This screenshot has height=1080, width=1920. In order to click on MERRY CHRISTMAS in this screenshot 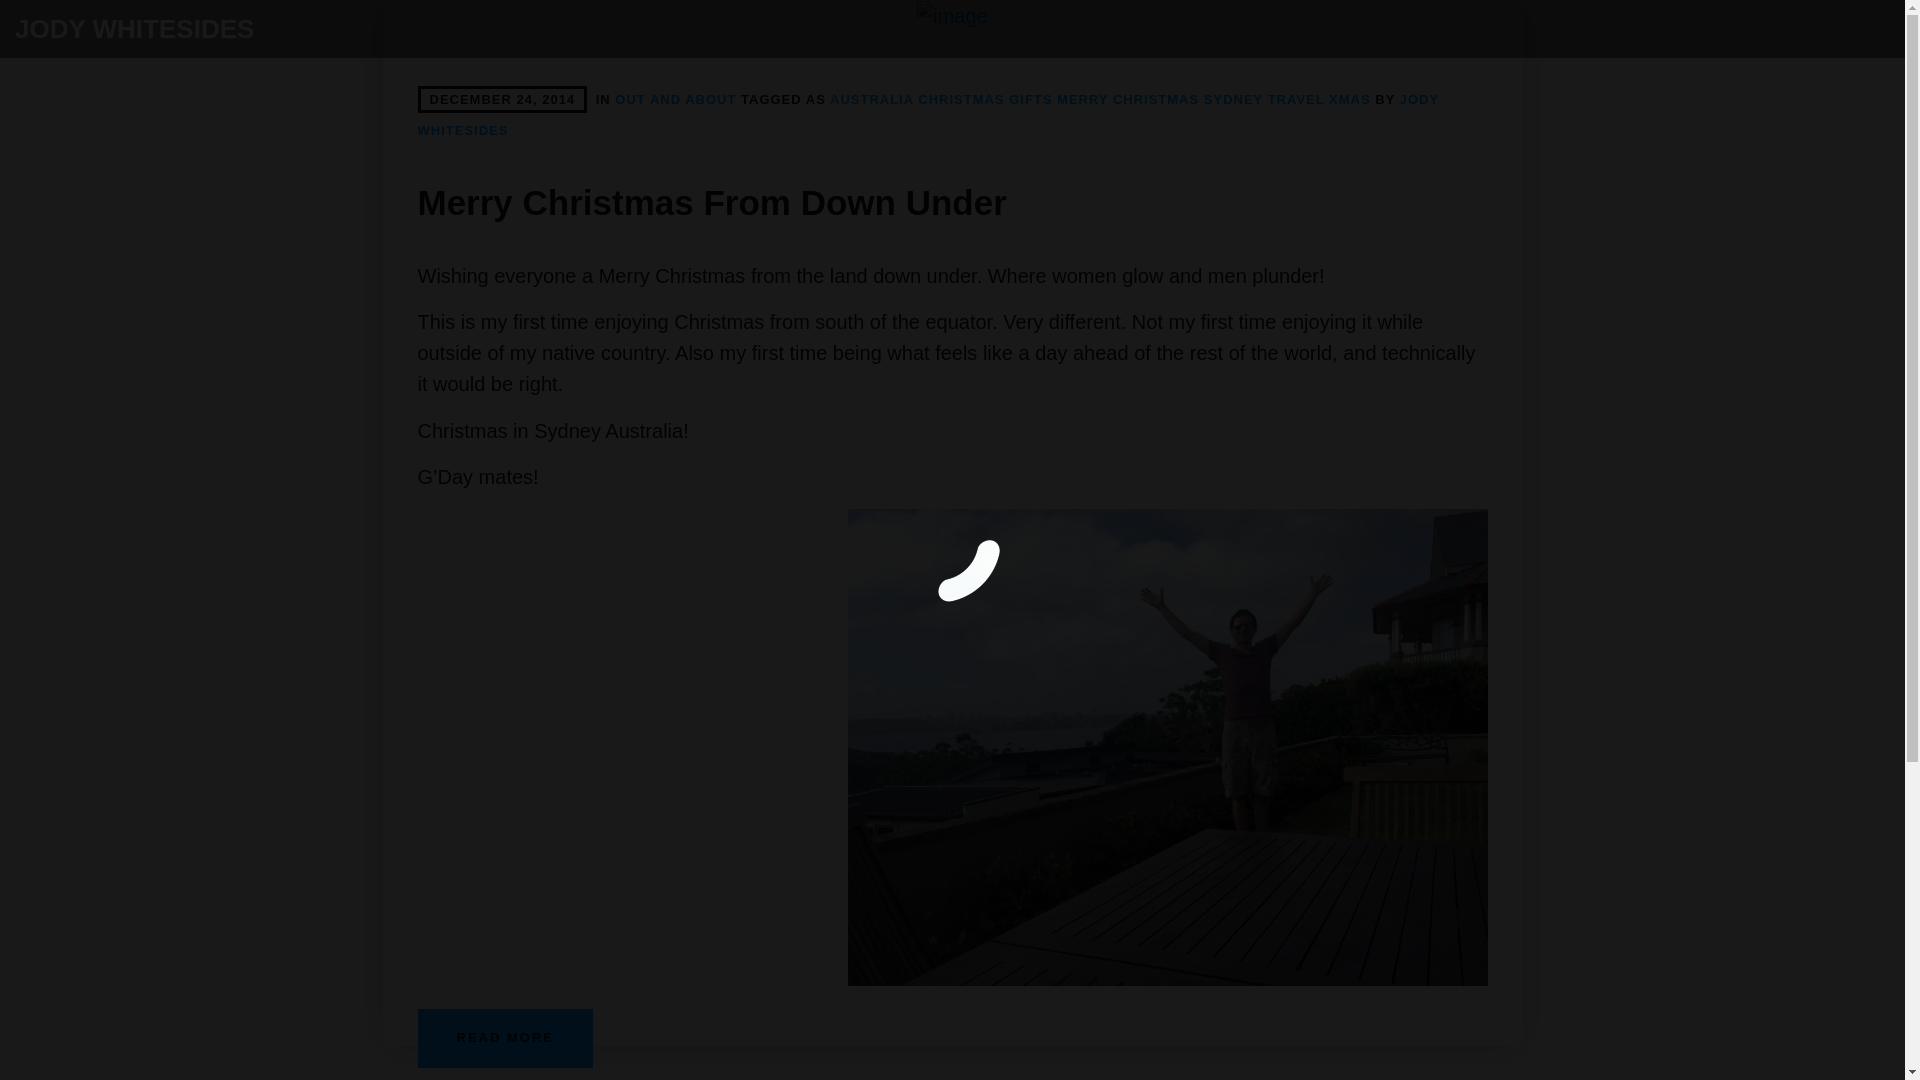, I will do `click(1128, 98)`.